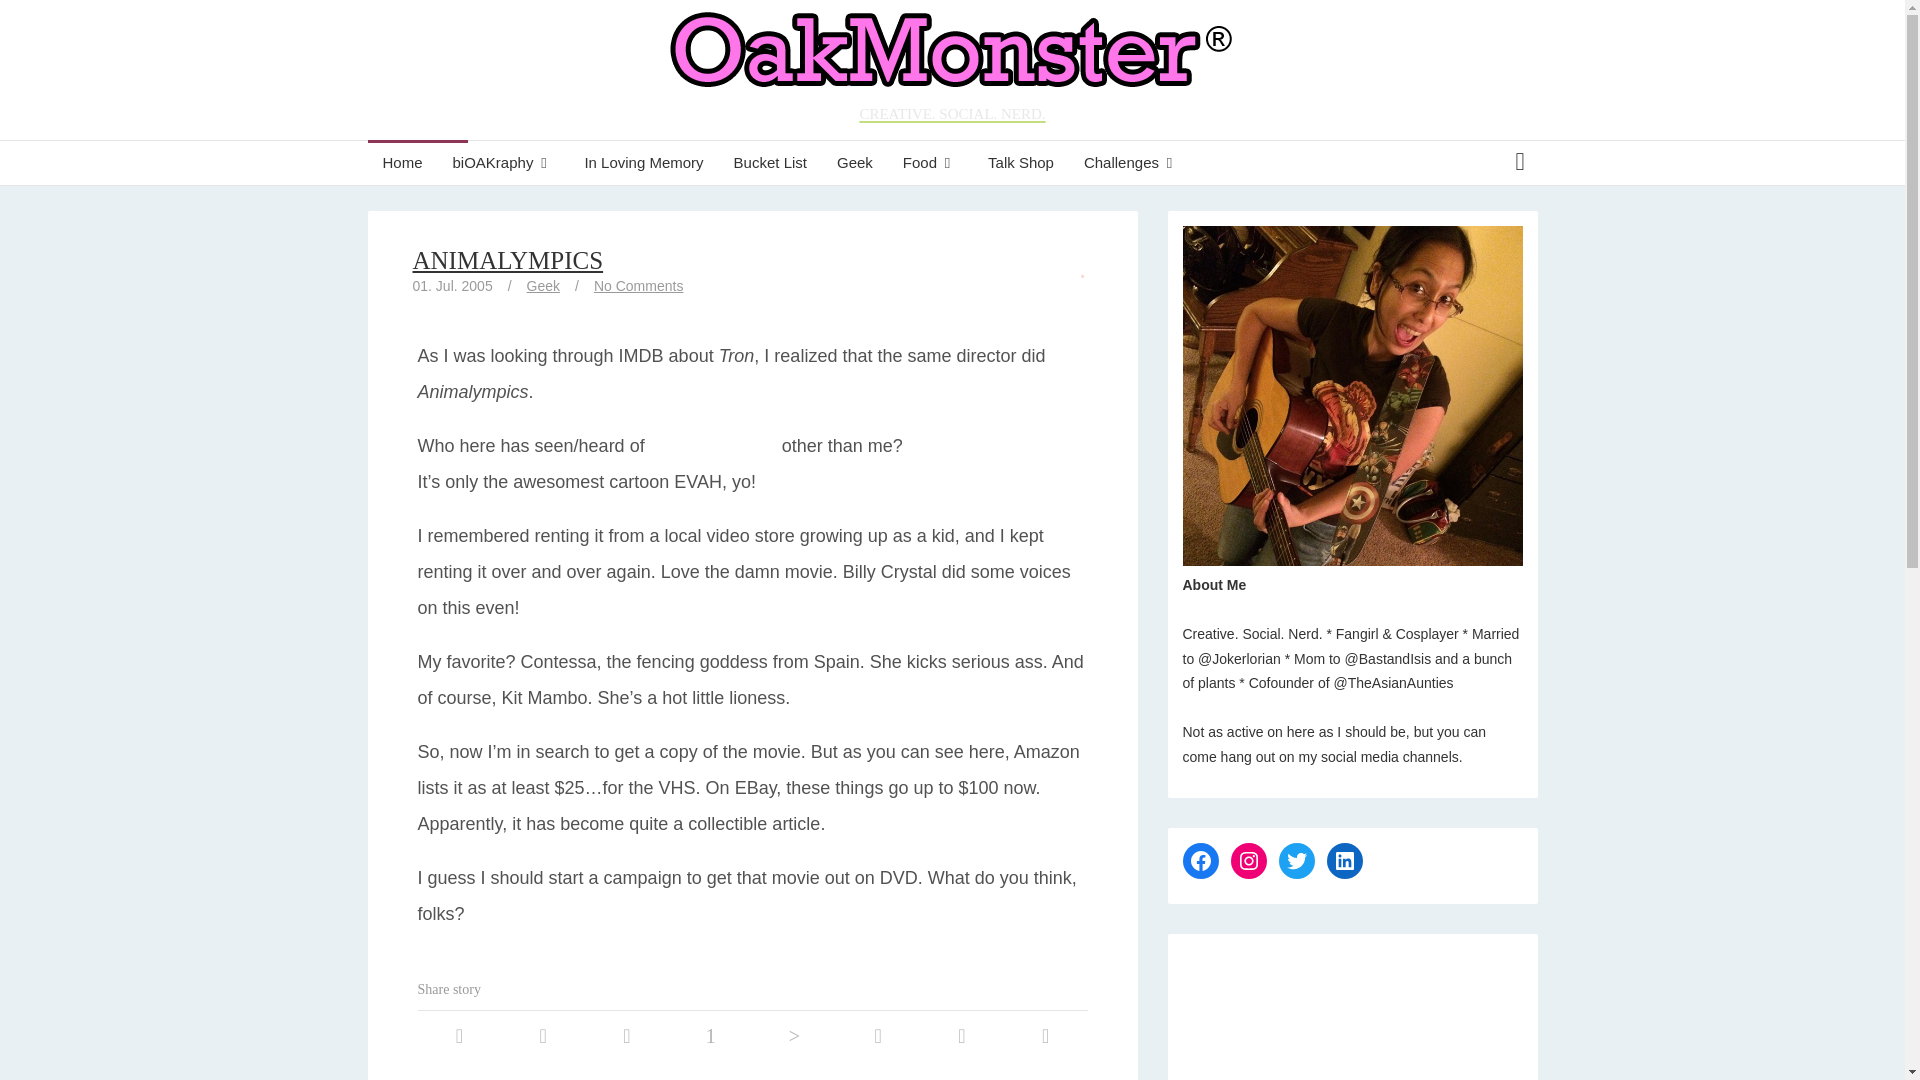  Describe the element at coordinates (507, 260) in the screenshot. I see `ANIMALYMPICS` at that location.